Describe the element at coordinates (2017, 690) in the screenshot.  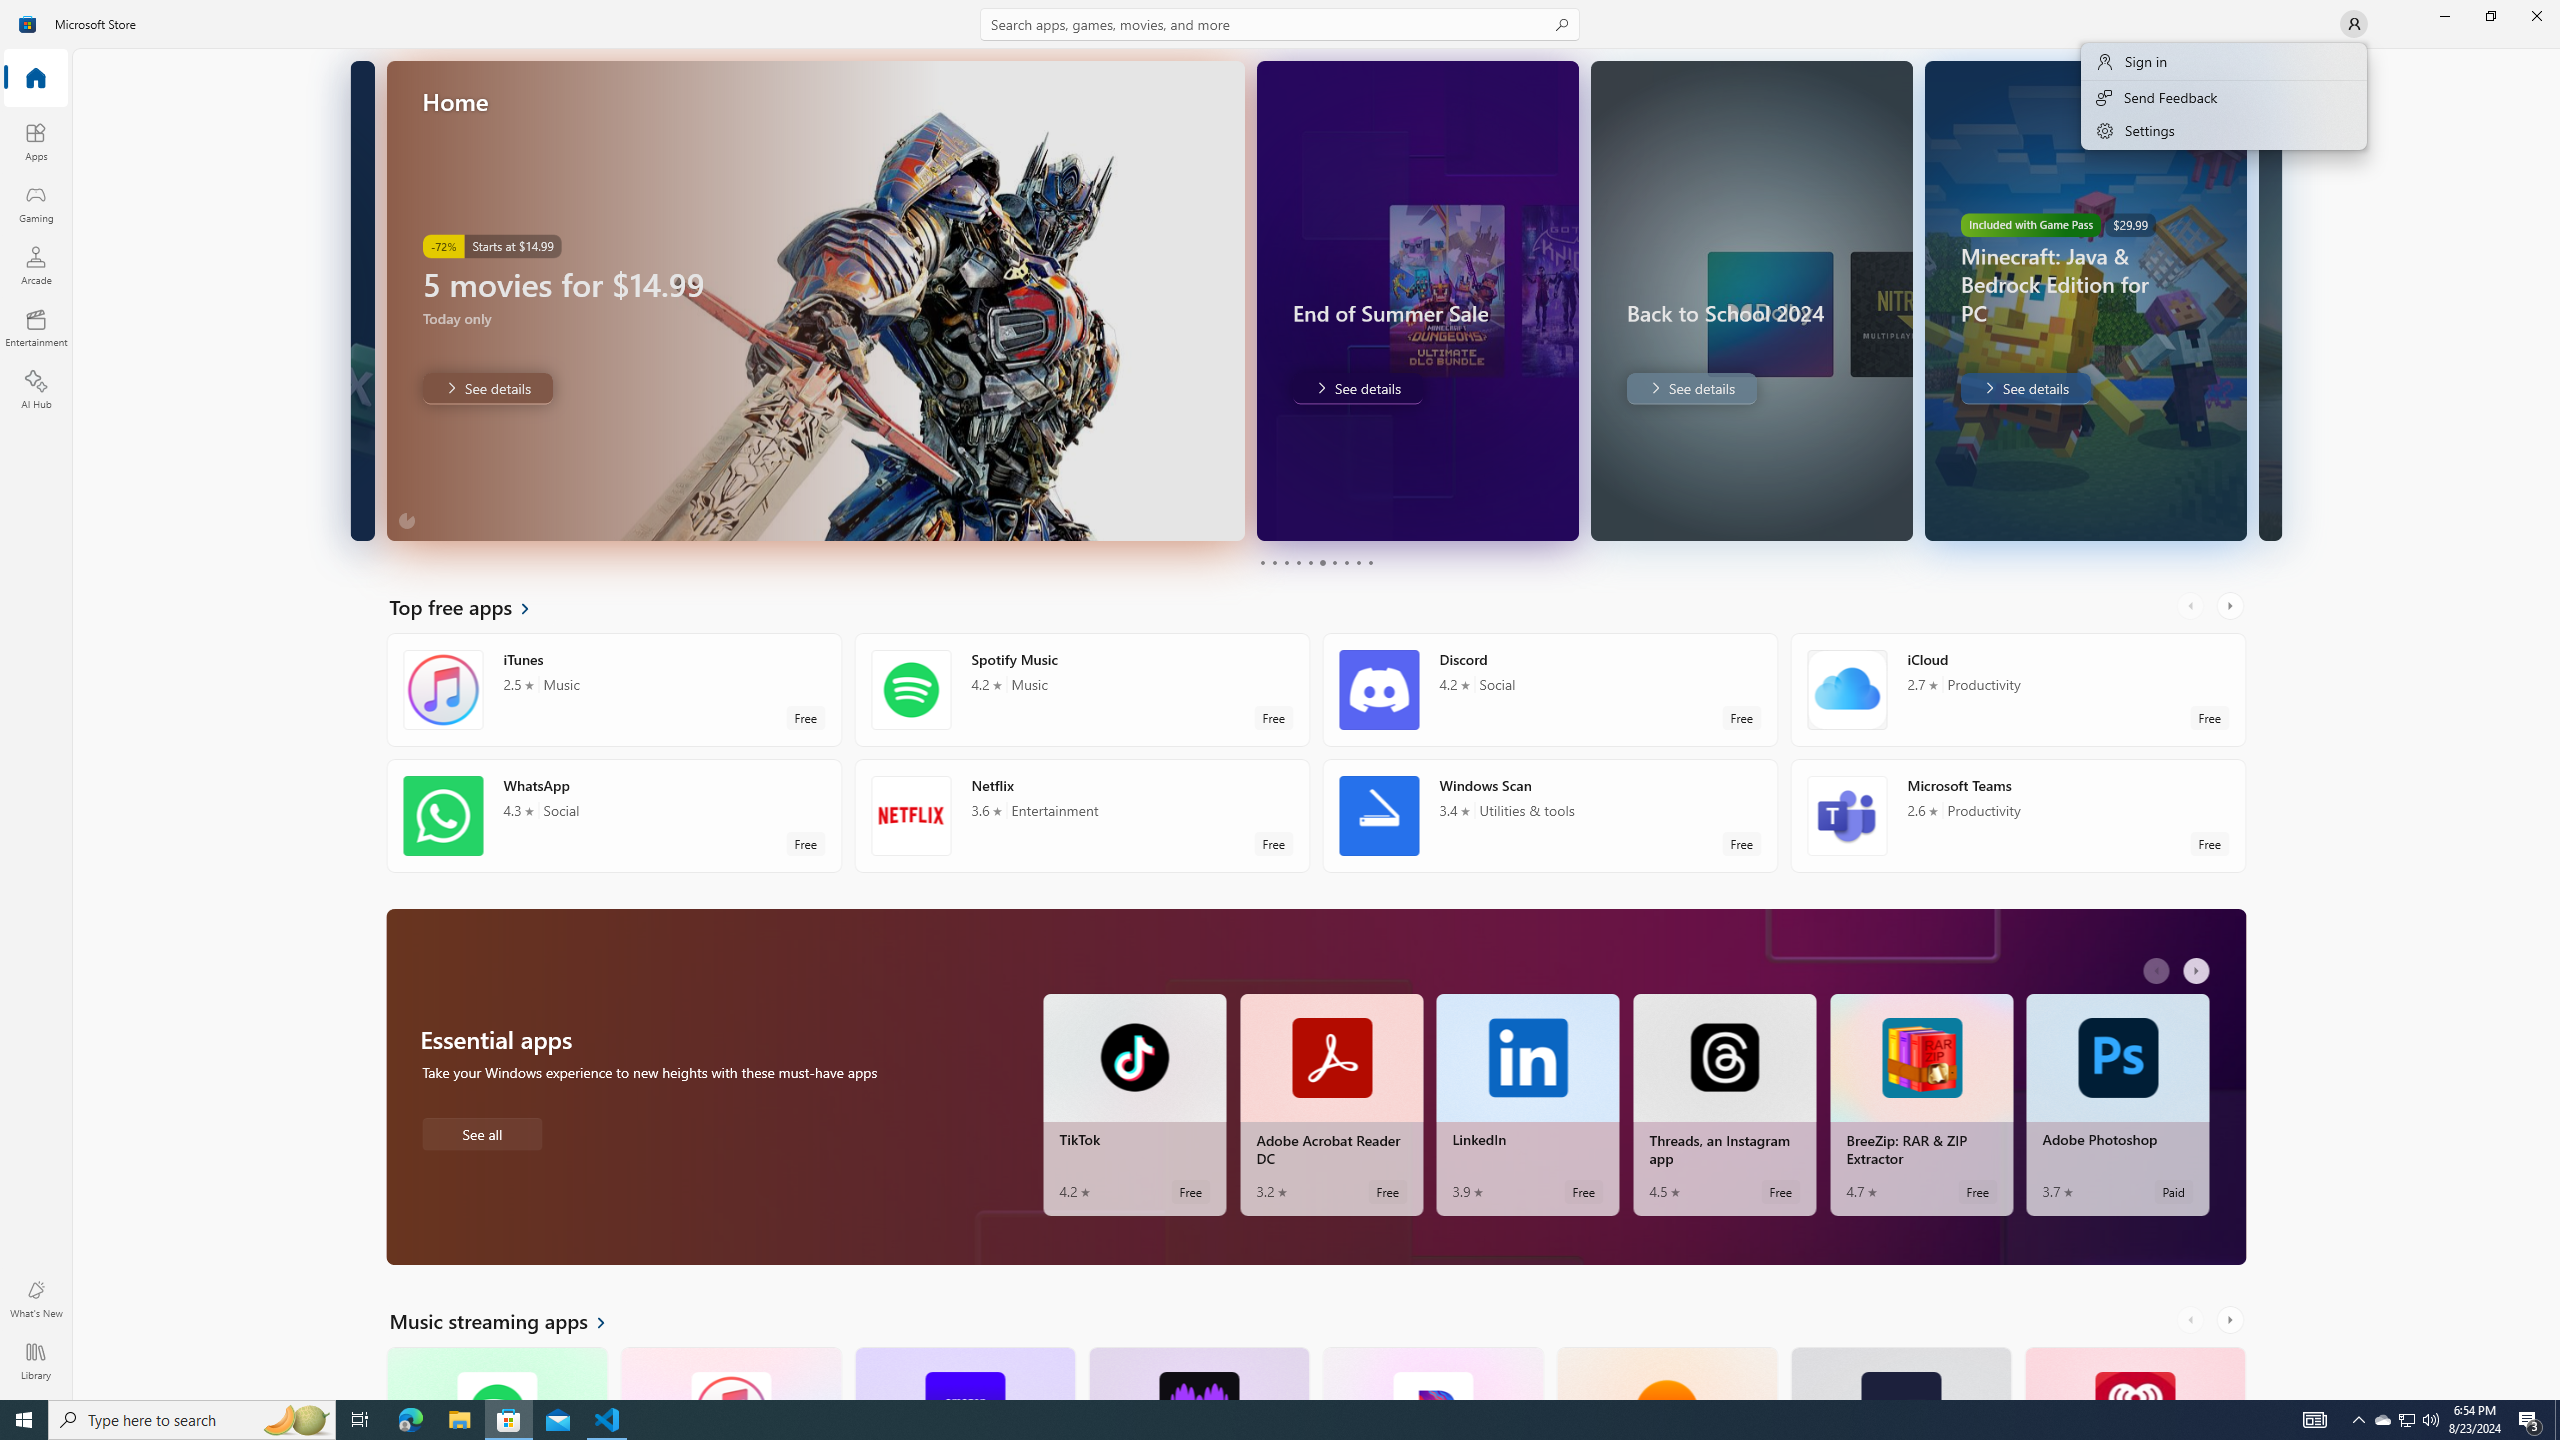
I see `iCloud. Average rating of 2.7 out of five stars. Free  ` at that location.